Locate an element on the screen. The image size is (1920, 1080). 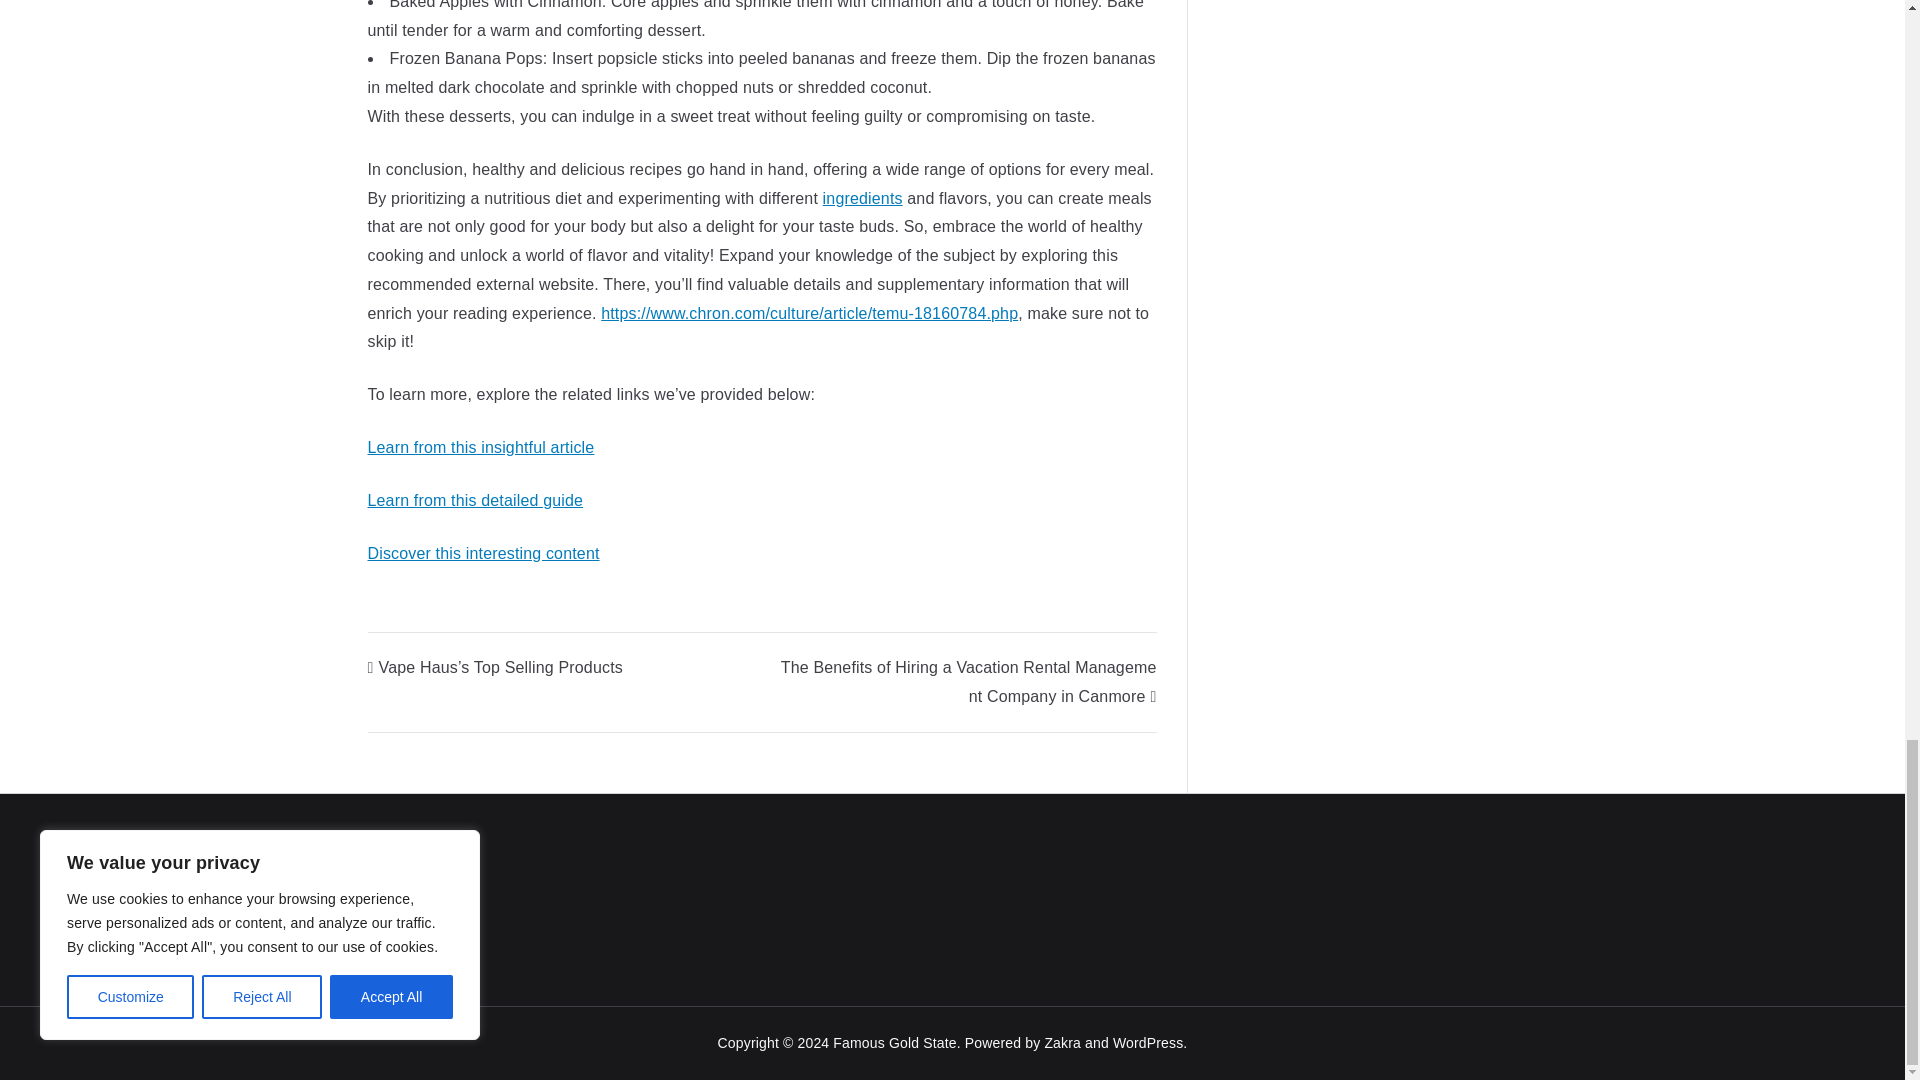
Famous Gold State is located at coordinates (894, 1042).